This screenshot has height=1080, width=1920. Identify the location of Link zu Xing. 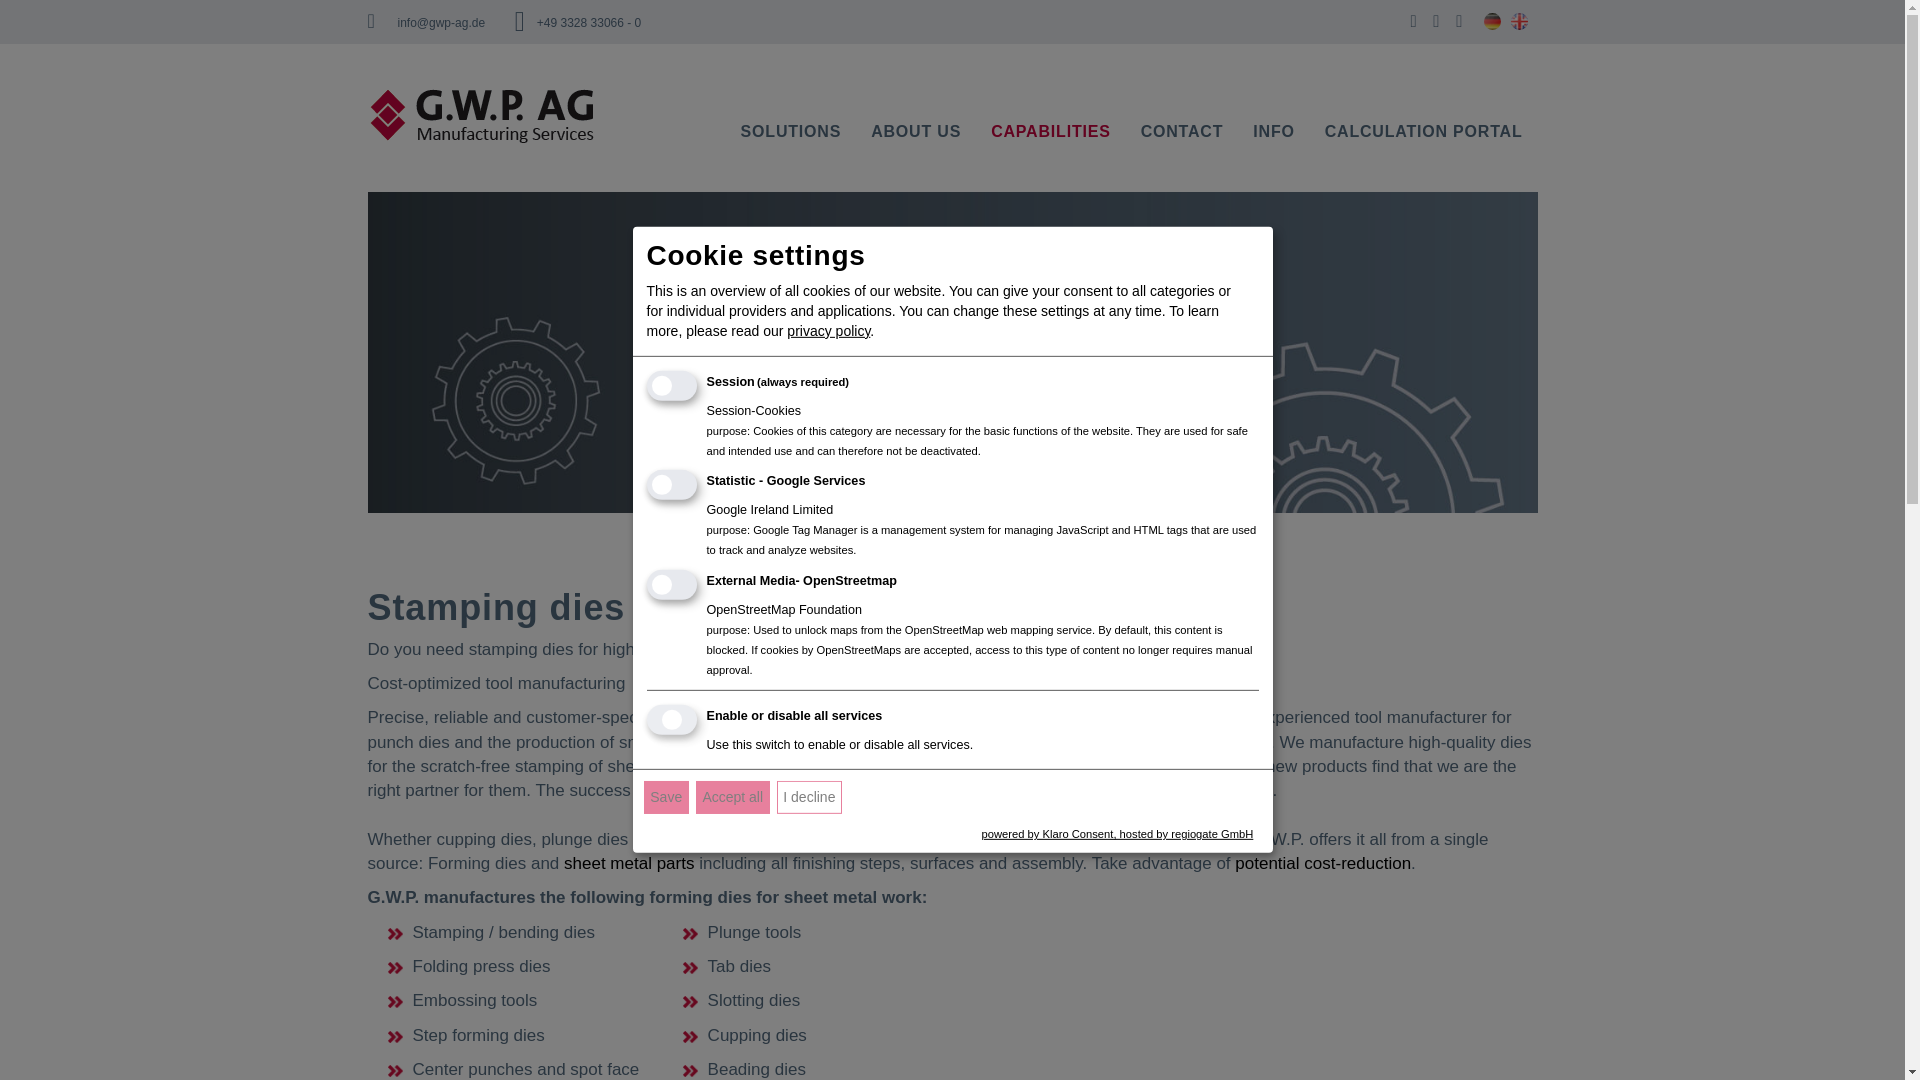
(1458, 21).